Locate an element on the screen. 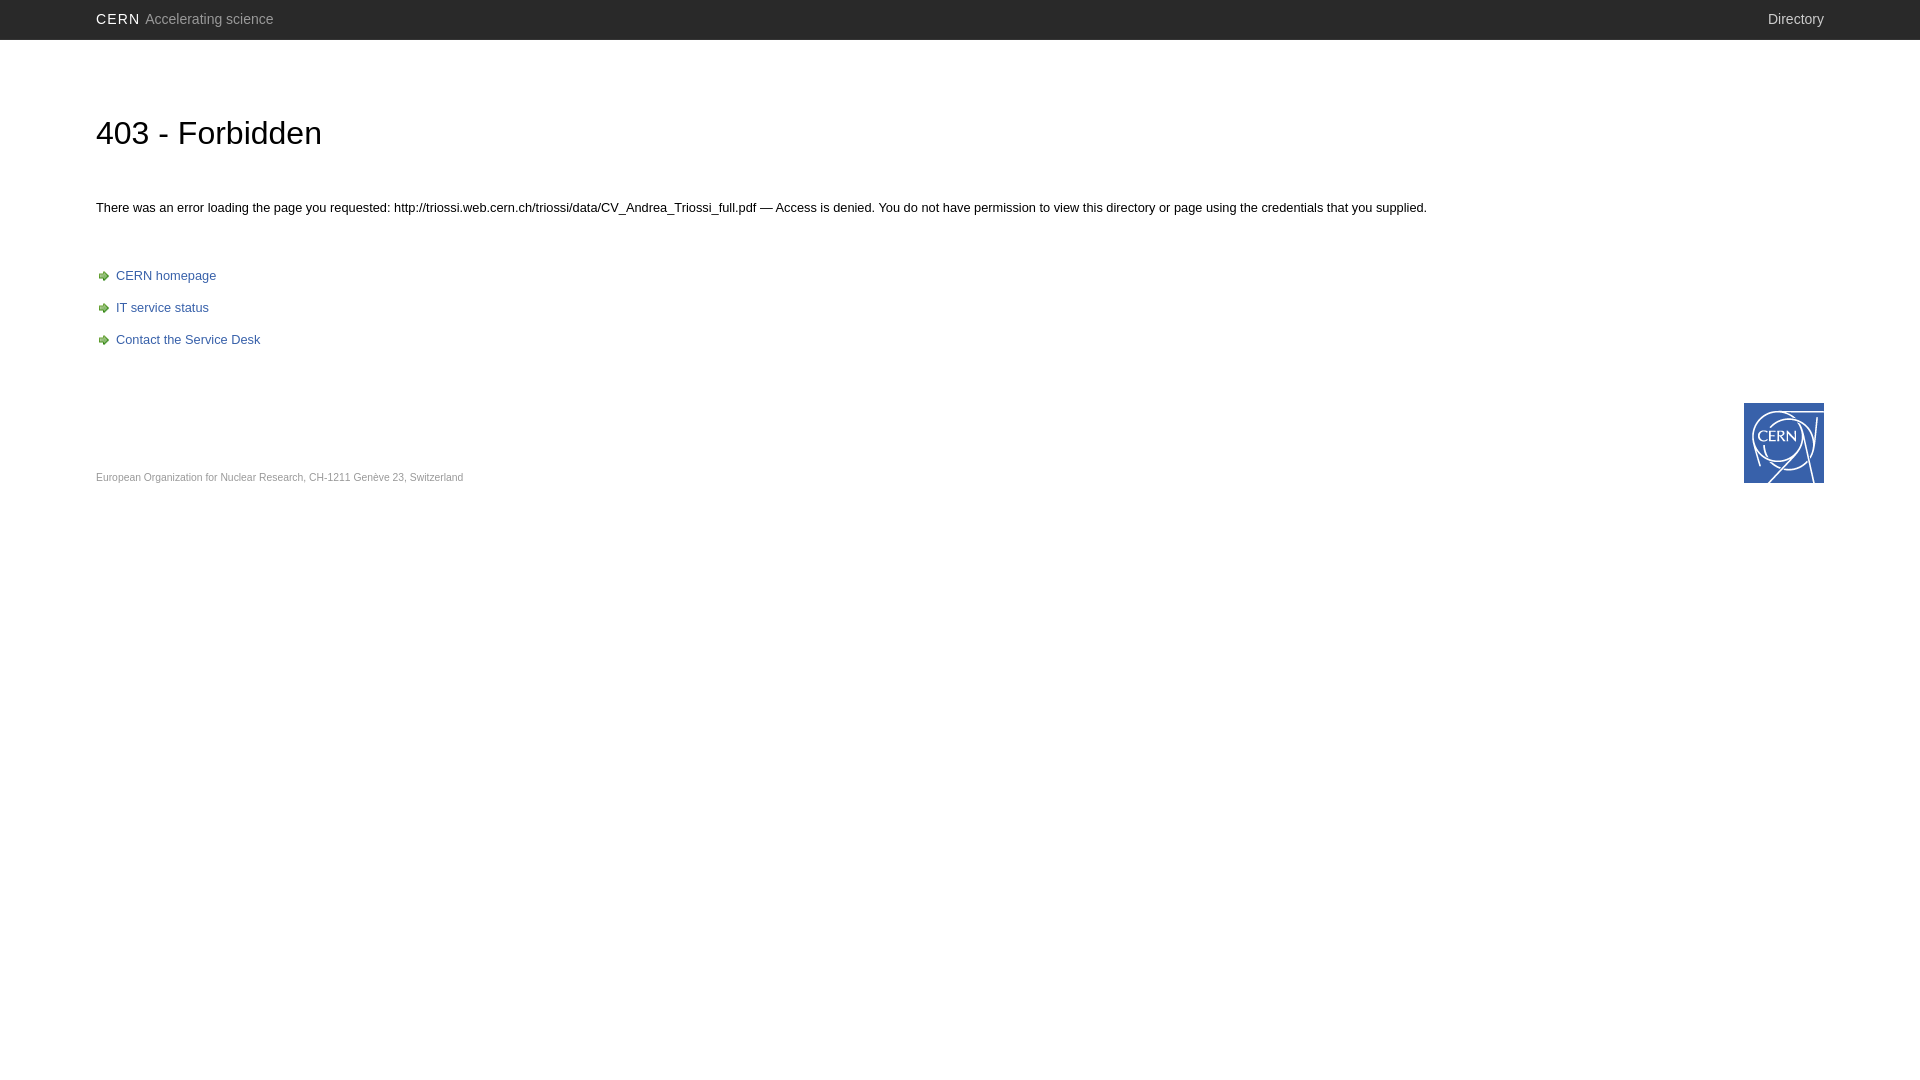  CERN Accelerating science is located at coordinates (185, 19).